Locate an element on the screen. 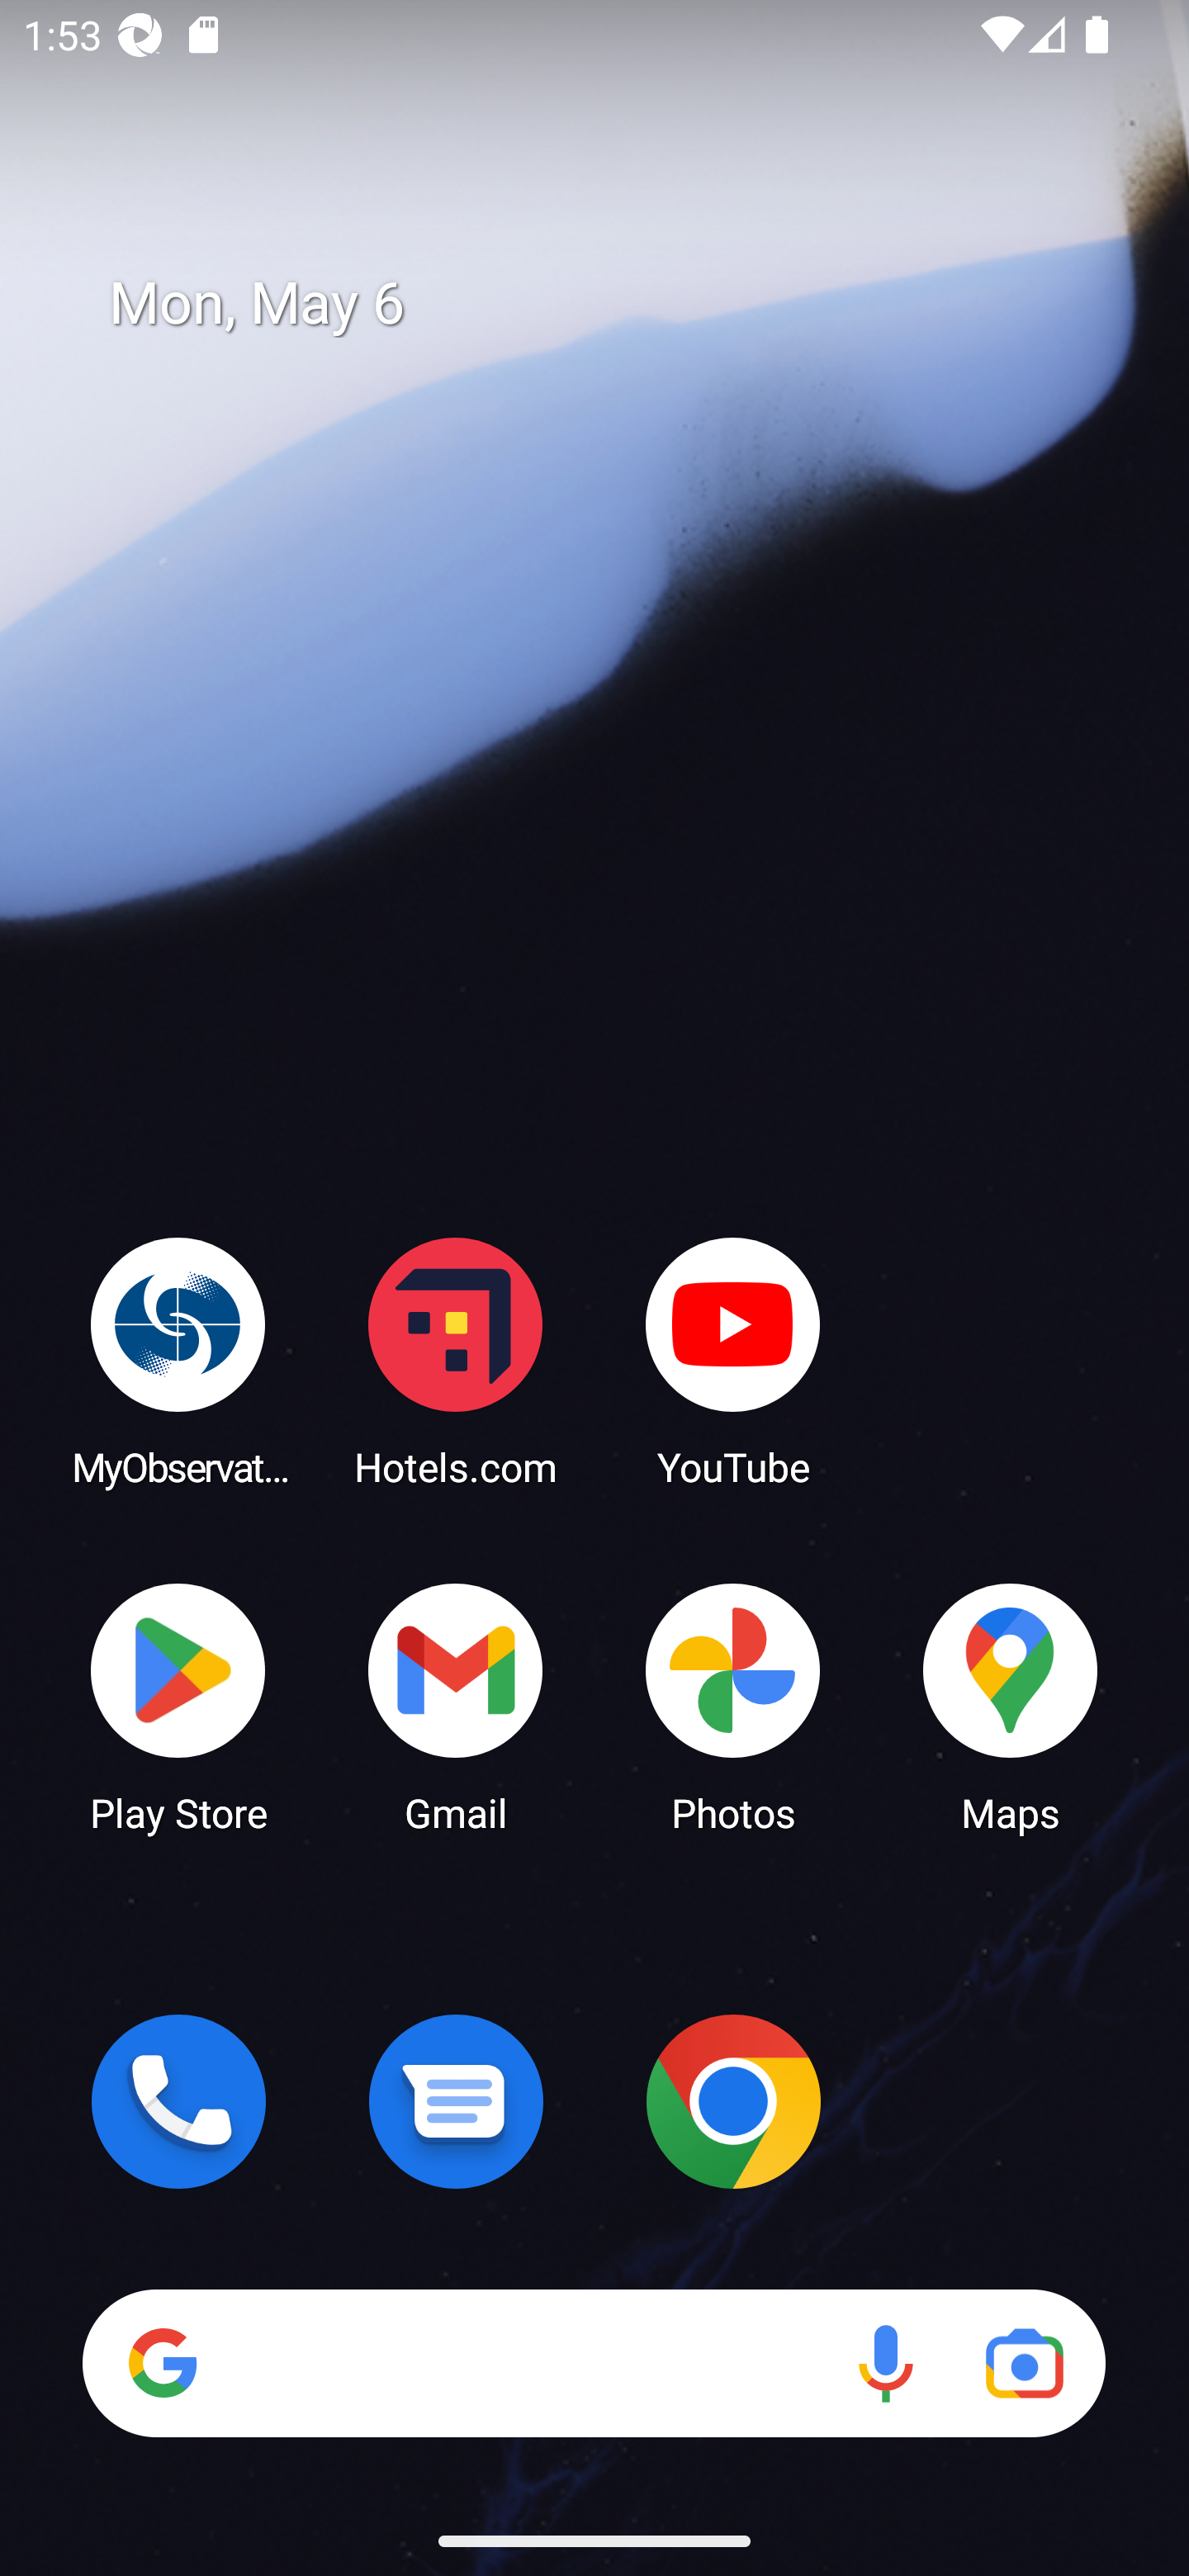 Image resolution: width=1189 pixels, height=2576 pixels. Chrome is located at coordinates (733, 2101).